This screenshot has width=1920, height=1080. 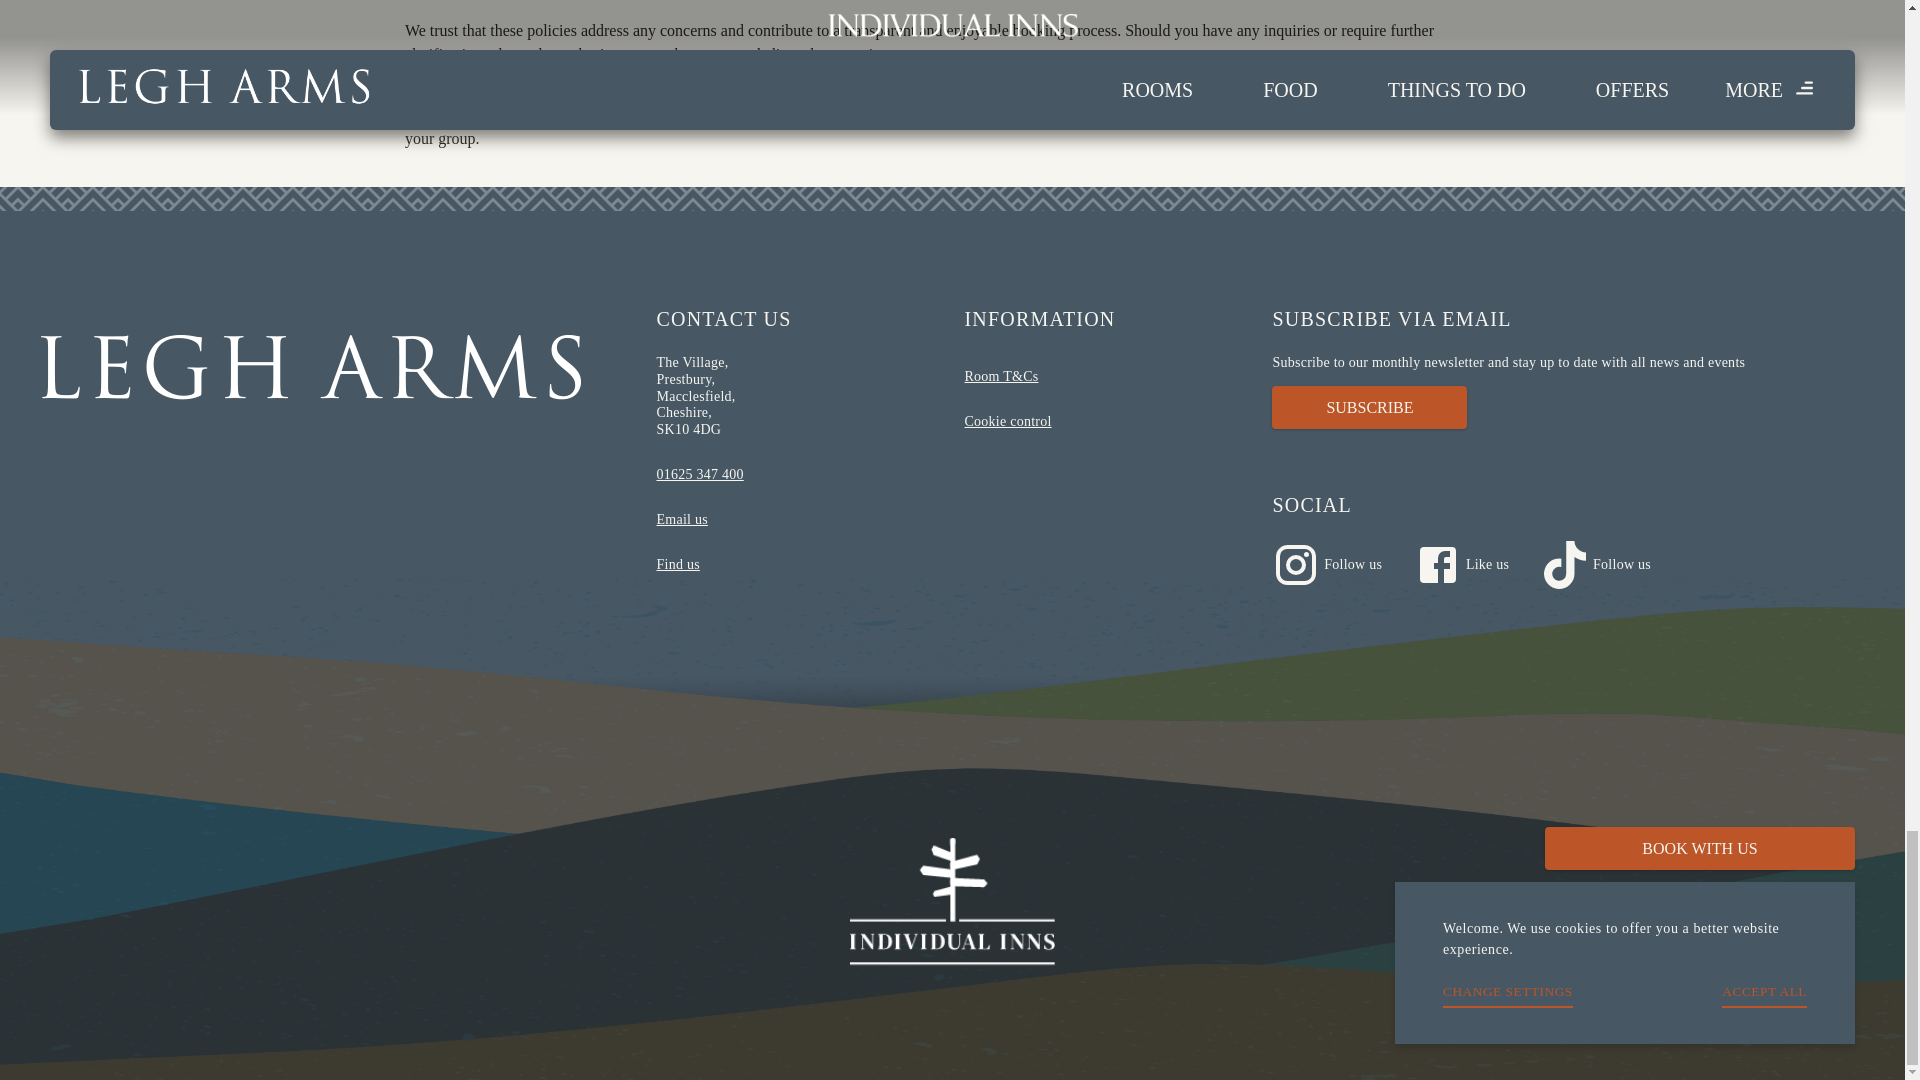 What do you see at coordinates (1477, 564) in the screenshot?
I see `Like us` at bounding box center [1477, 564].